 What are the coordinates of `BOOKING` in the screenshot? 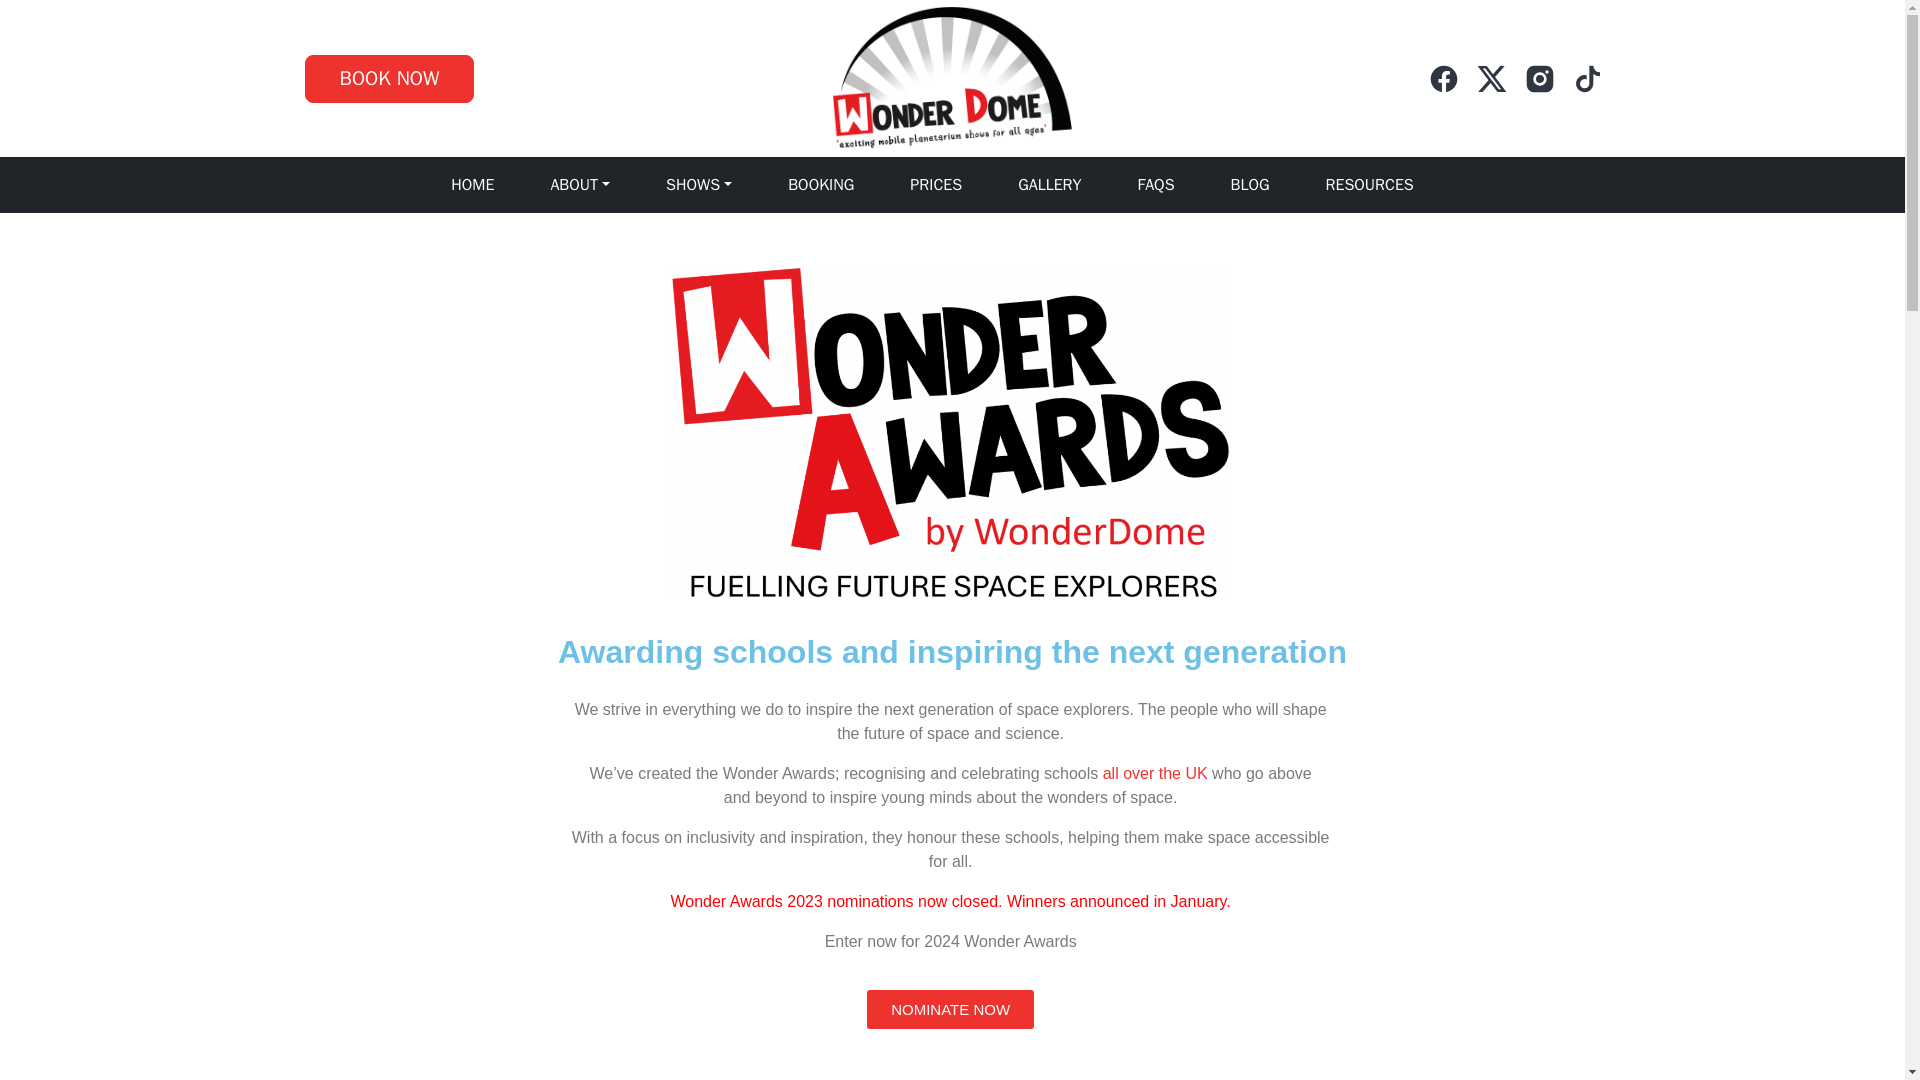 It's located at (820, 185).